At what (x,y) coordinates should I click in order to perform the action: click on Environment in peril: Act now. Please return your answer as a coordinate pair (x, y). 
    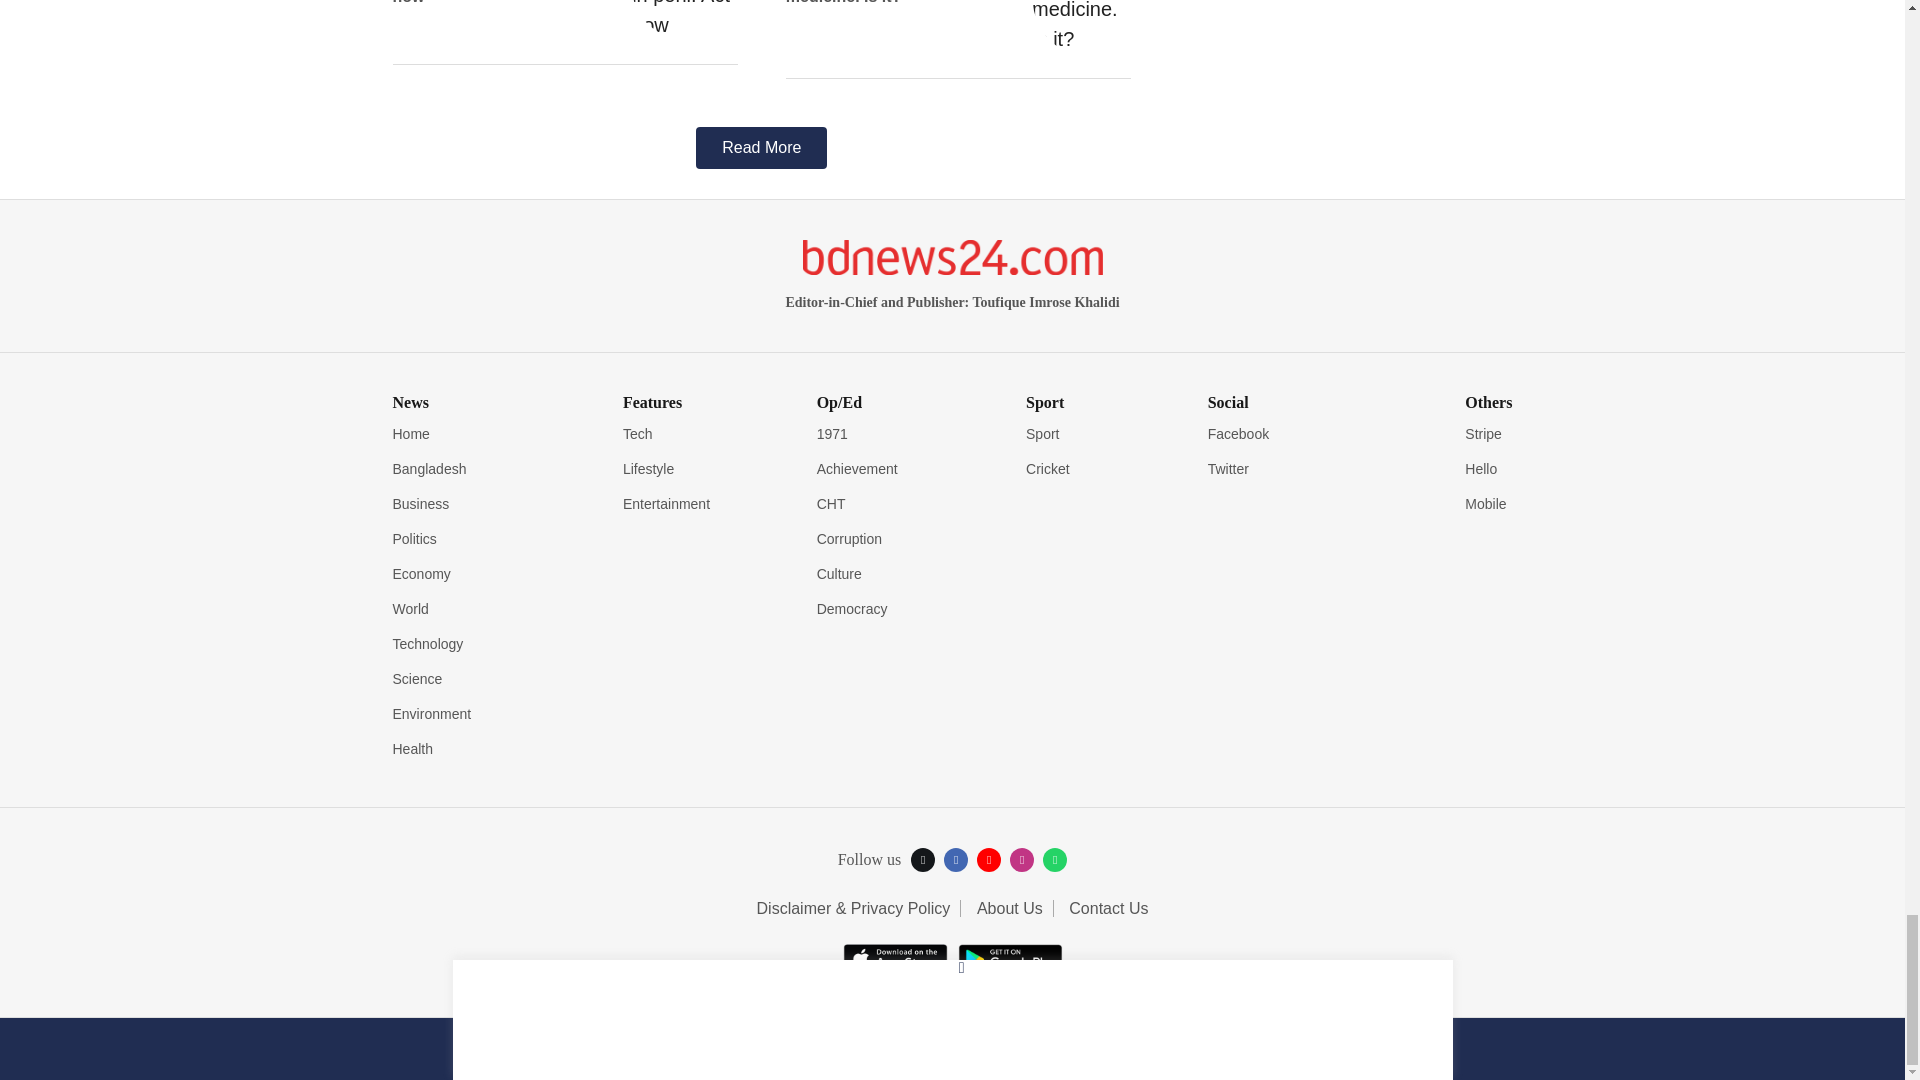
    Looking at the image, I should click on (688, 20).